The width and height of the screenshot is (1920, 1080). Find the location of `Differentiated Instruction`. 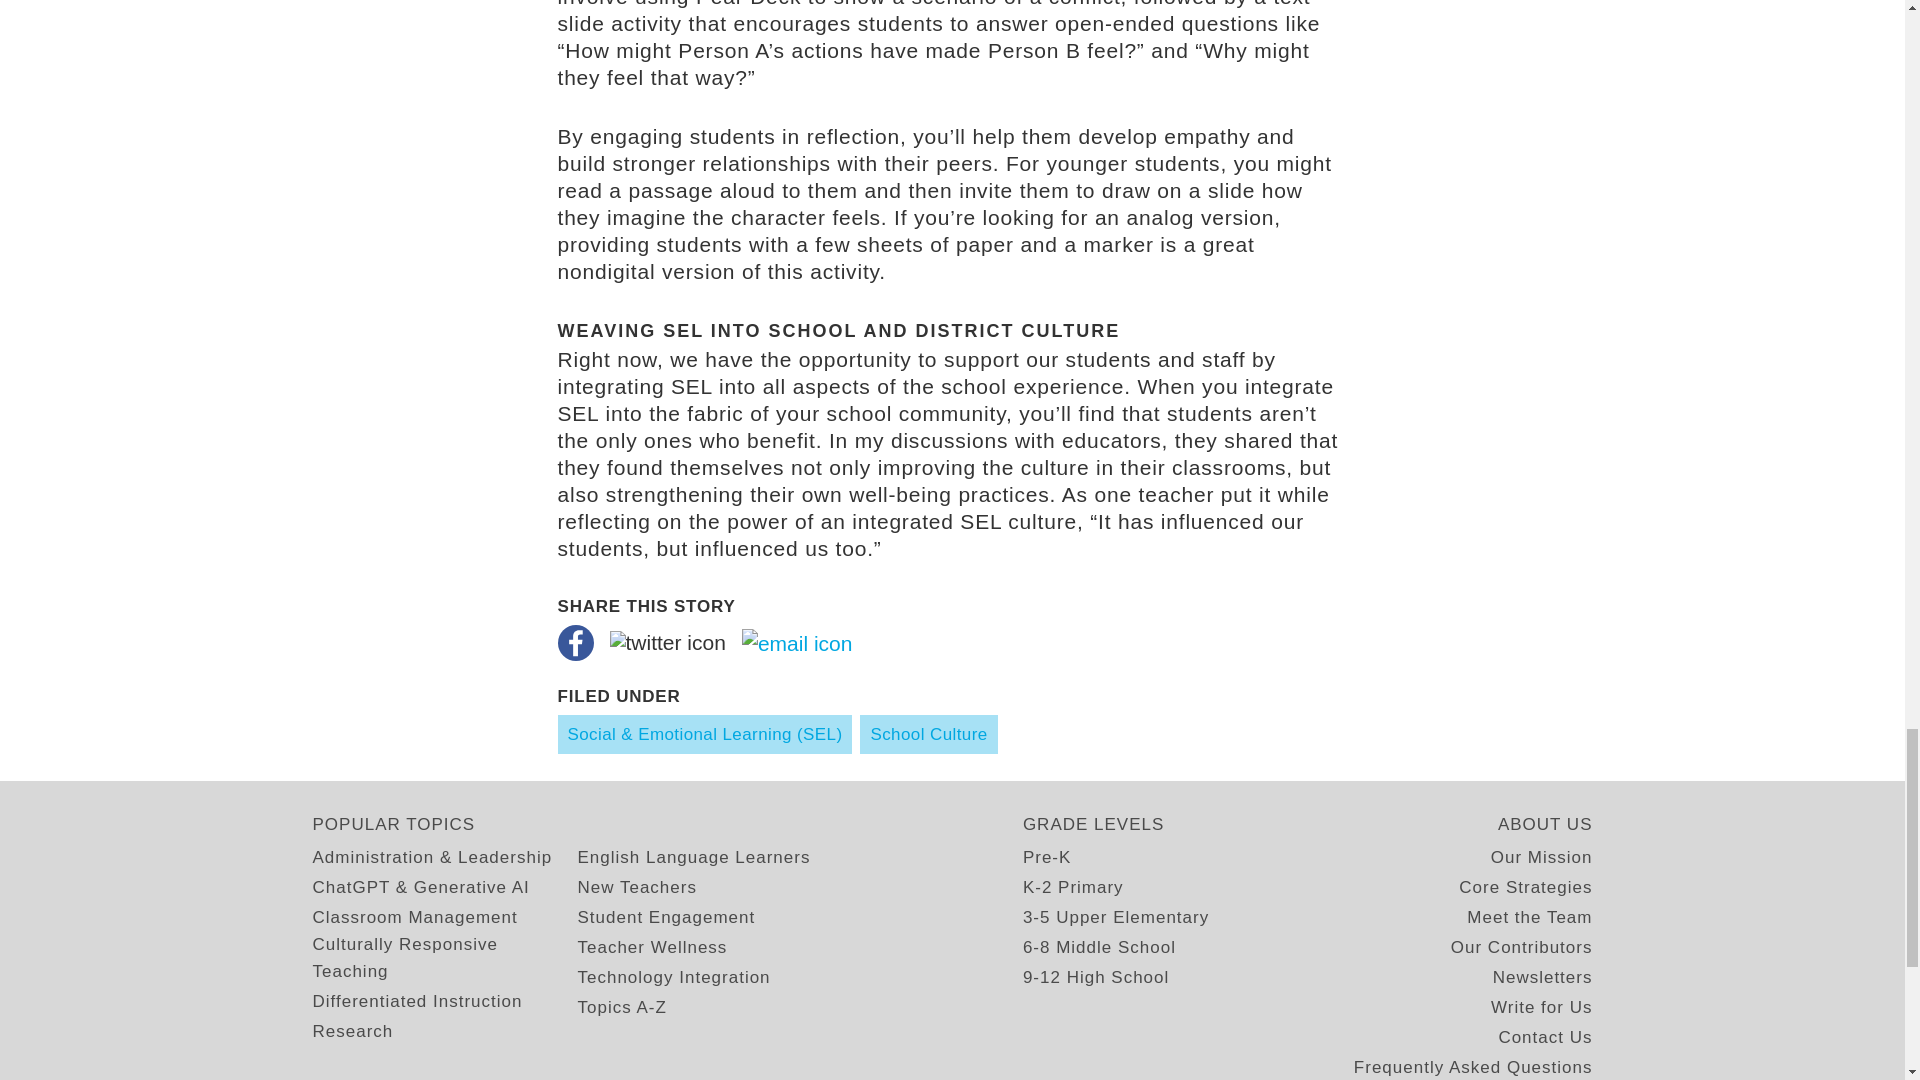

Differentiated Instruction is located at coordinates (416, 1002).